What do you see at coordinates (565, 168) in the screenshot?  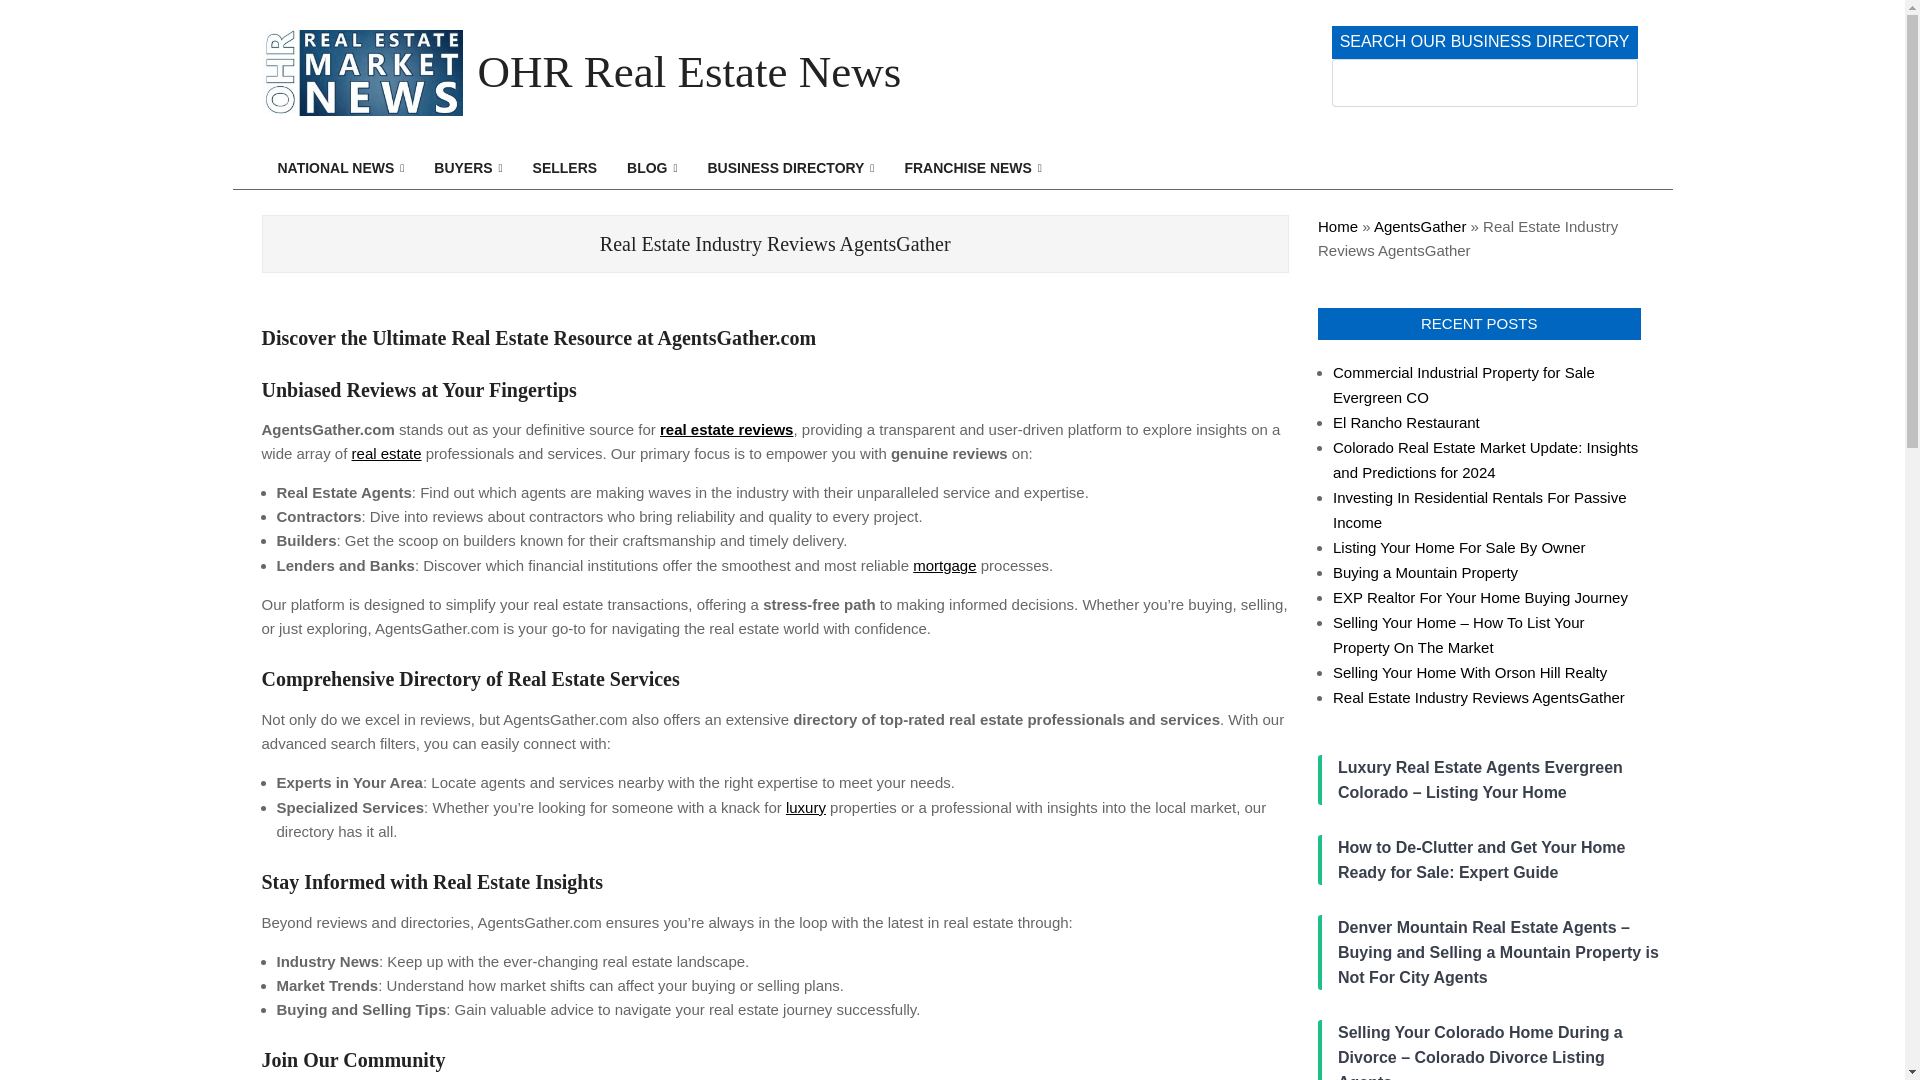 I see `SELLERS` at bounding box center [565, 168].